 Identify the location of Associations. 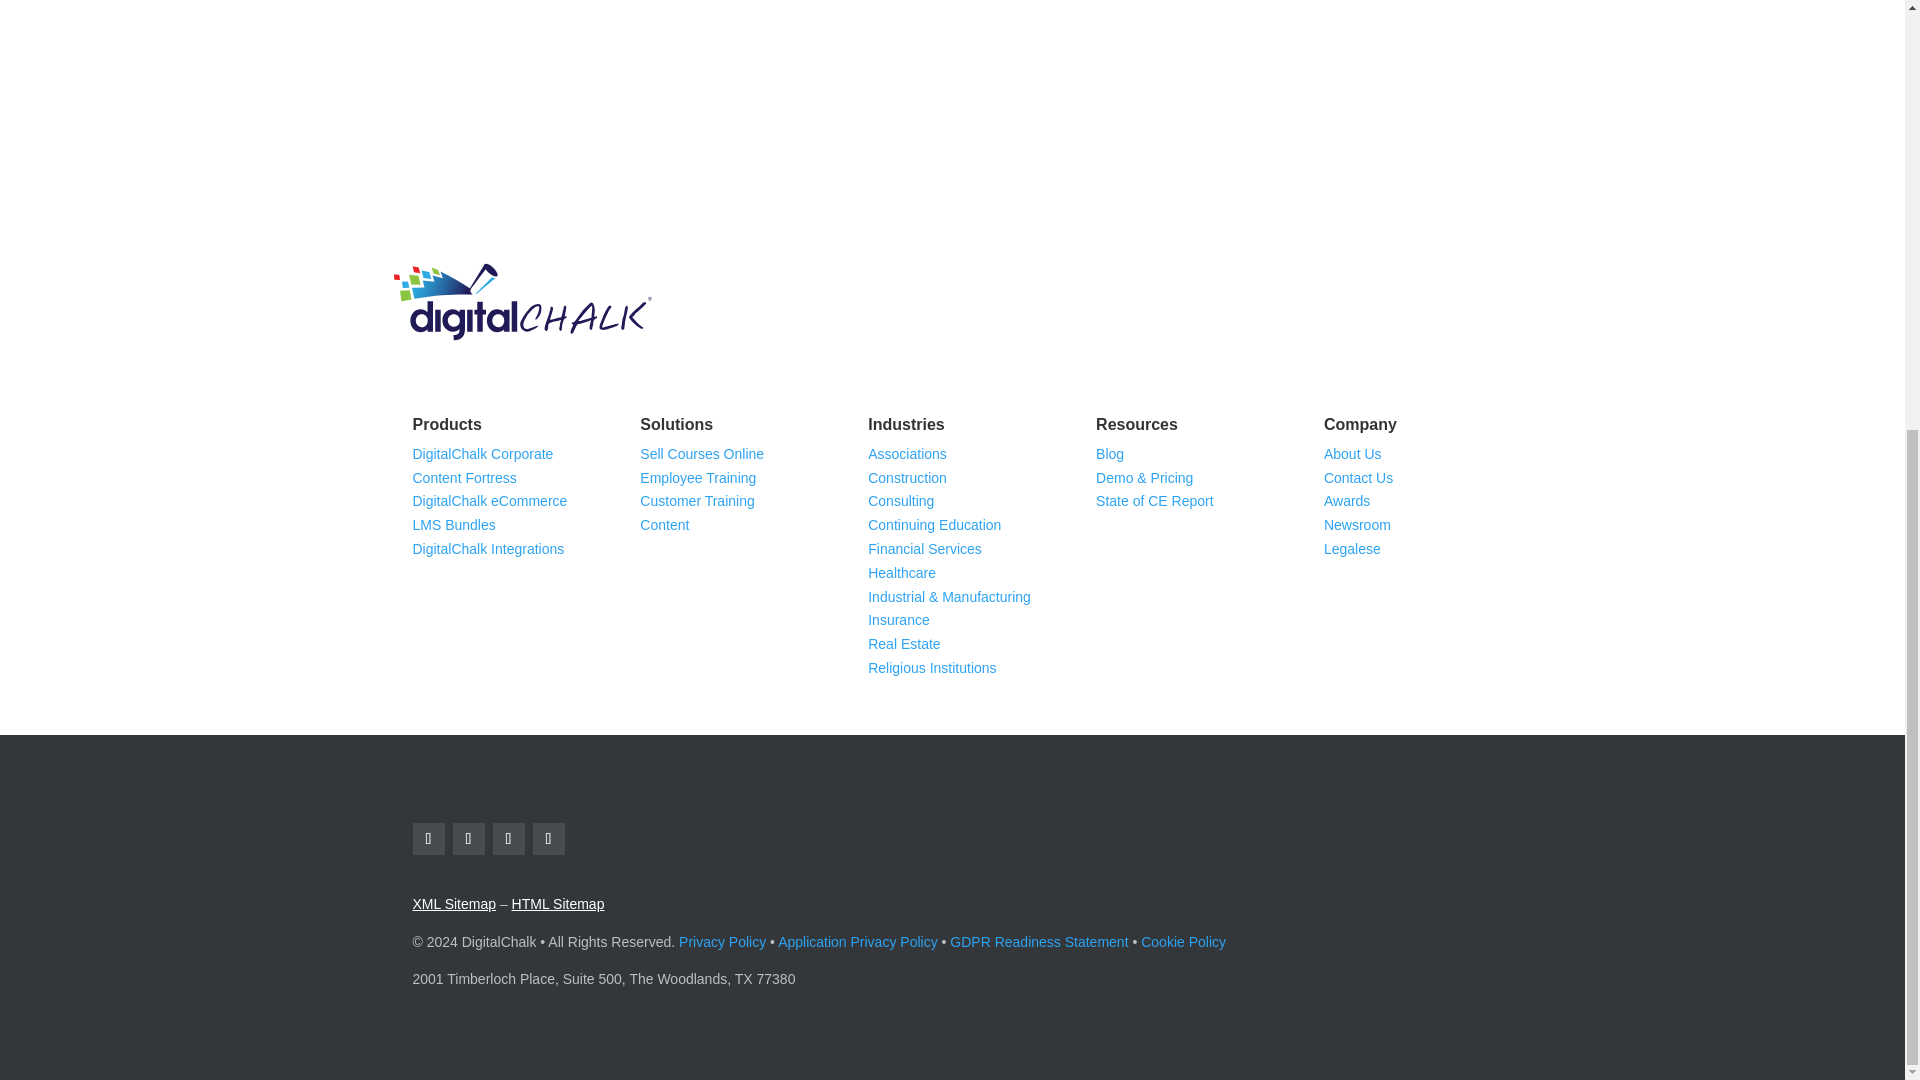
(906, 454).